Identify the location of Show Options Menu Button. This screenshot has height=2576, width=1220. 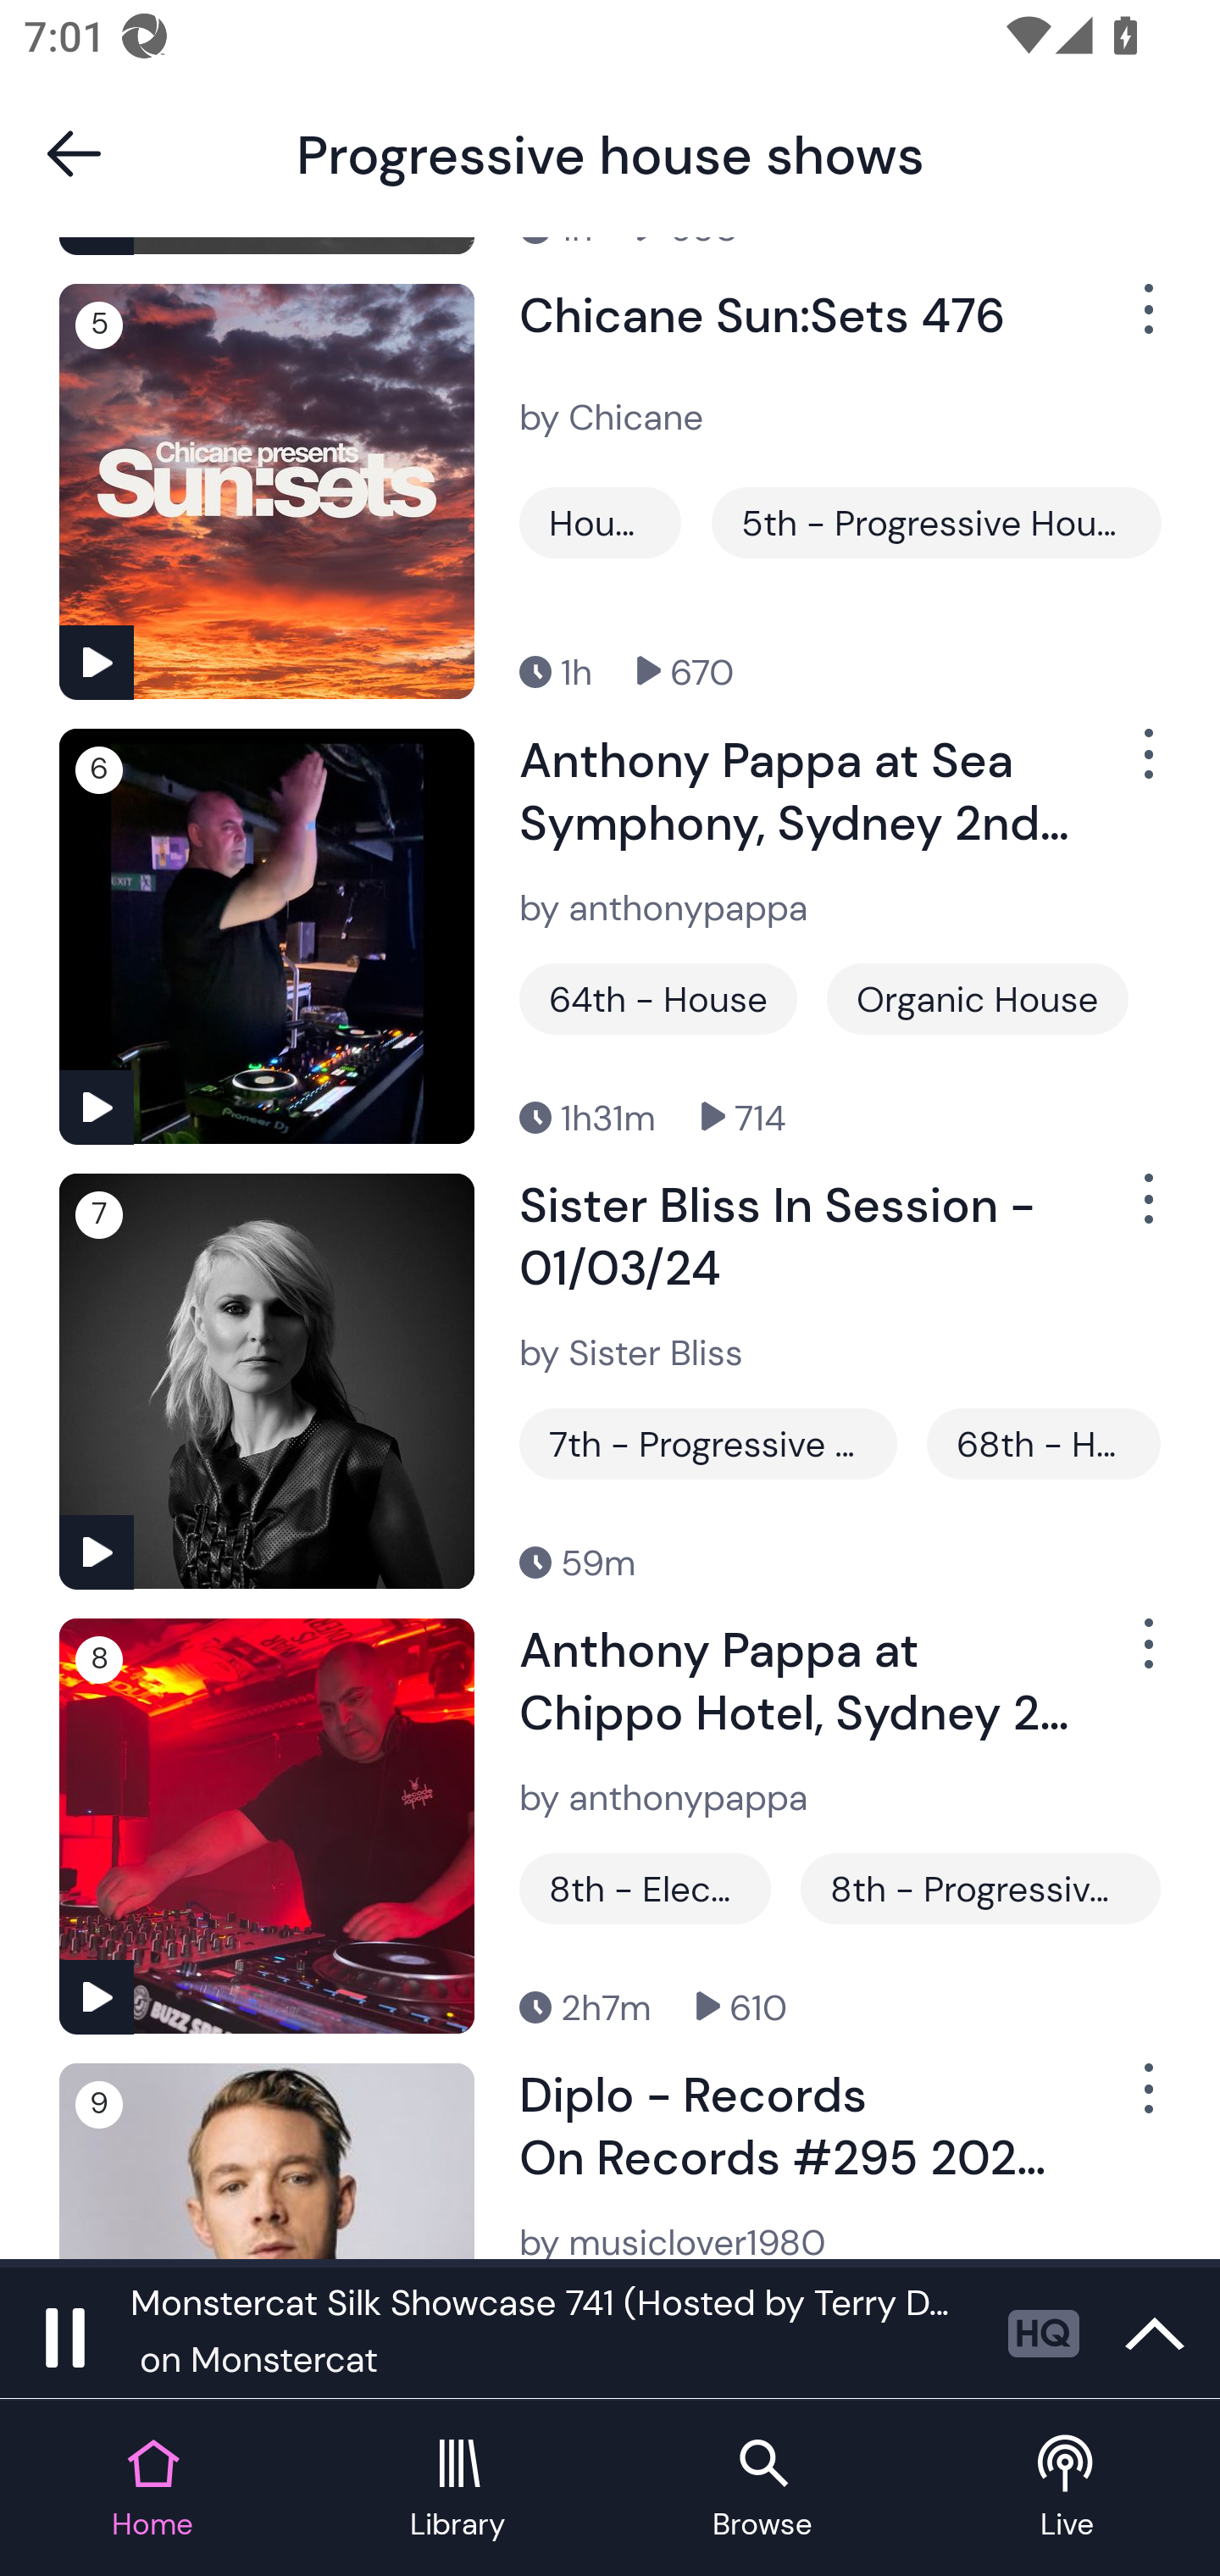
(1145, 1213).